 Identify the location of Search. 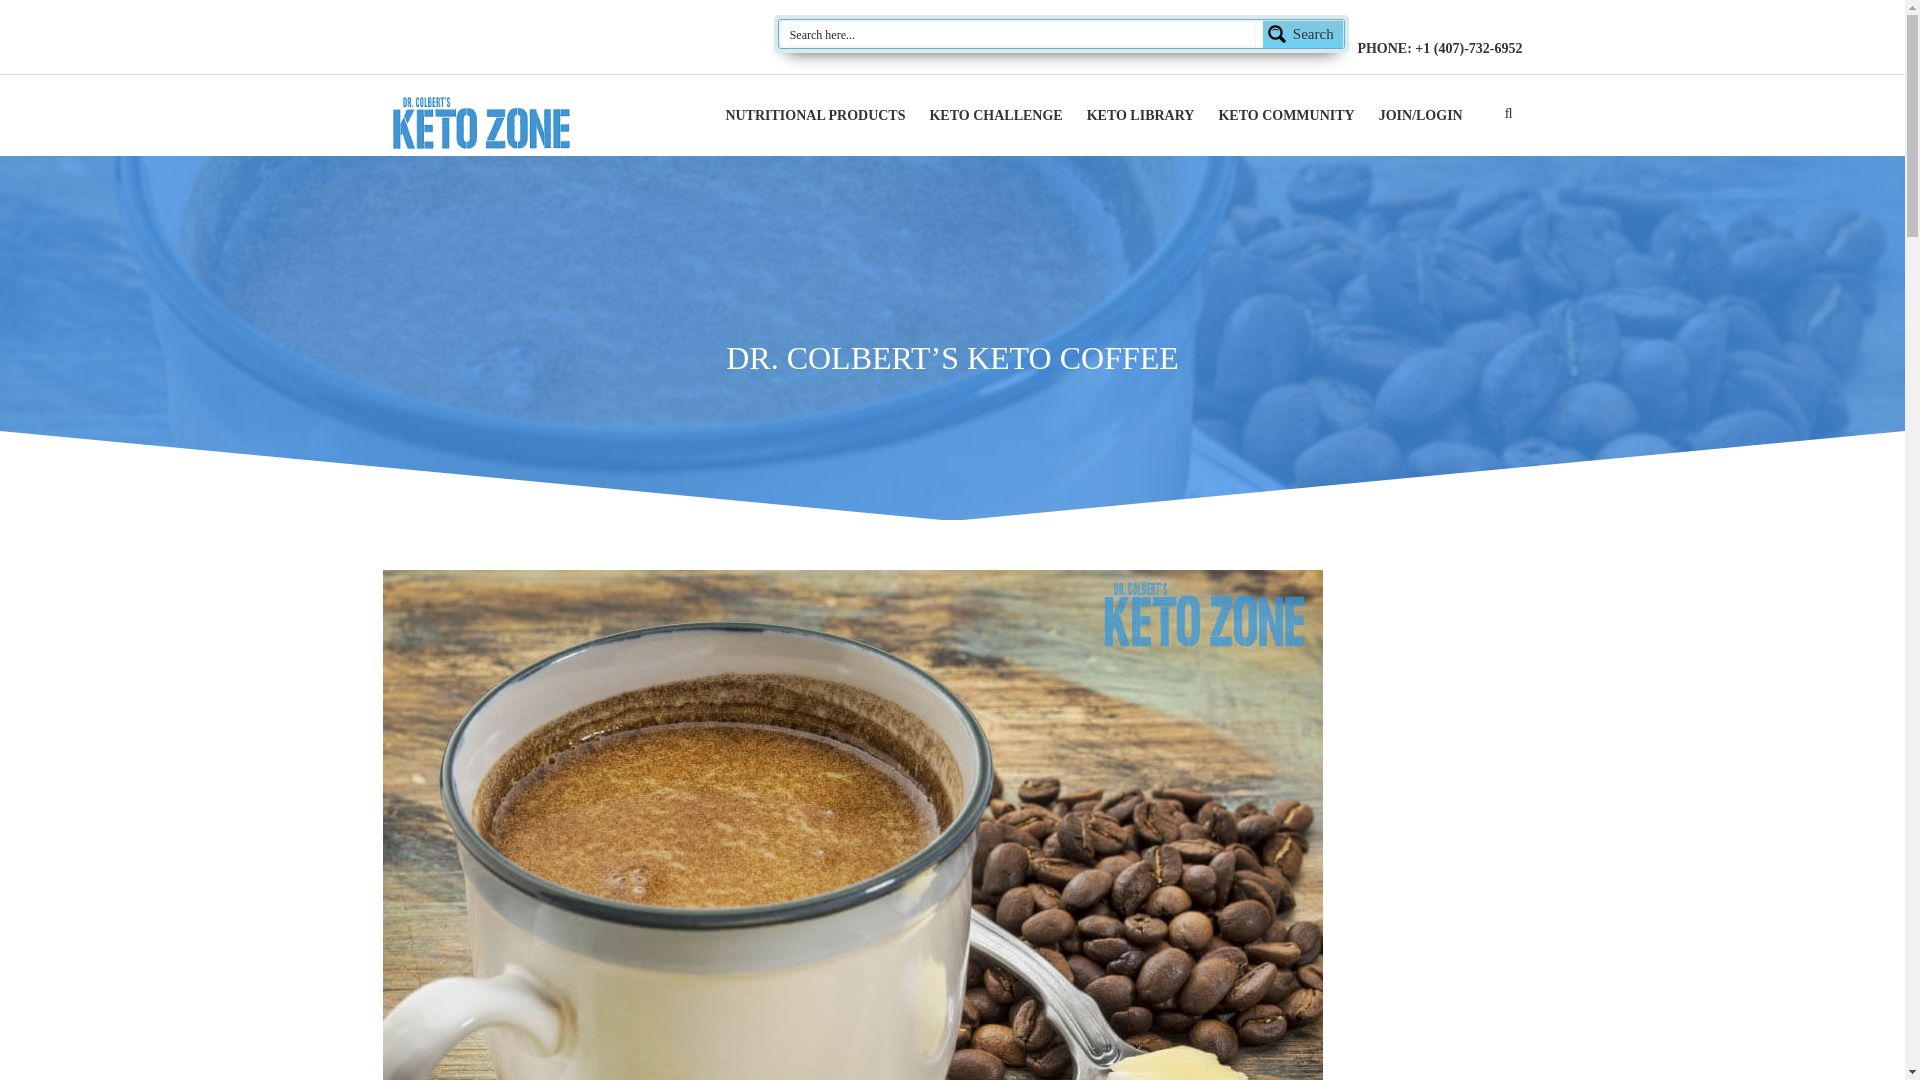
(1061, 34).